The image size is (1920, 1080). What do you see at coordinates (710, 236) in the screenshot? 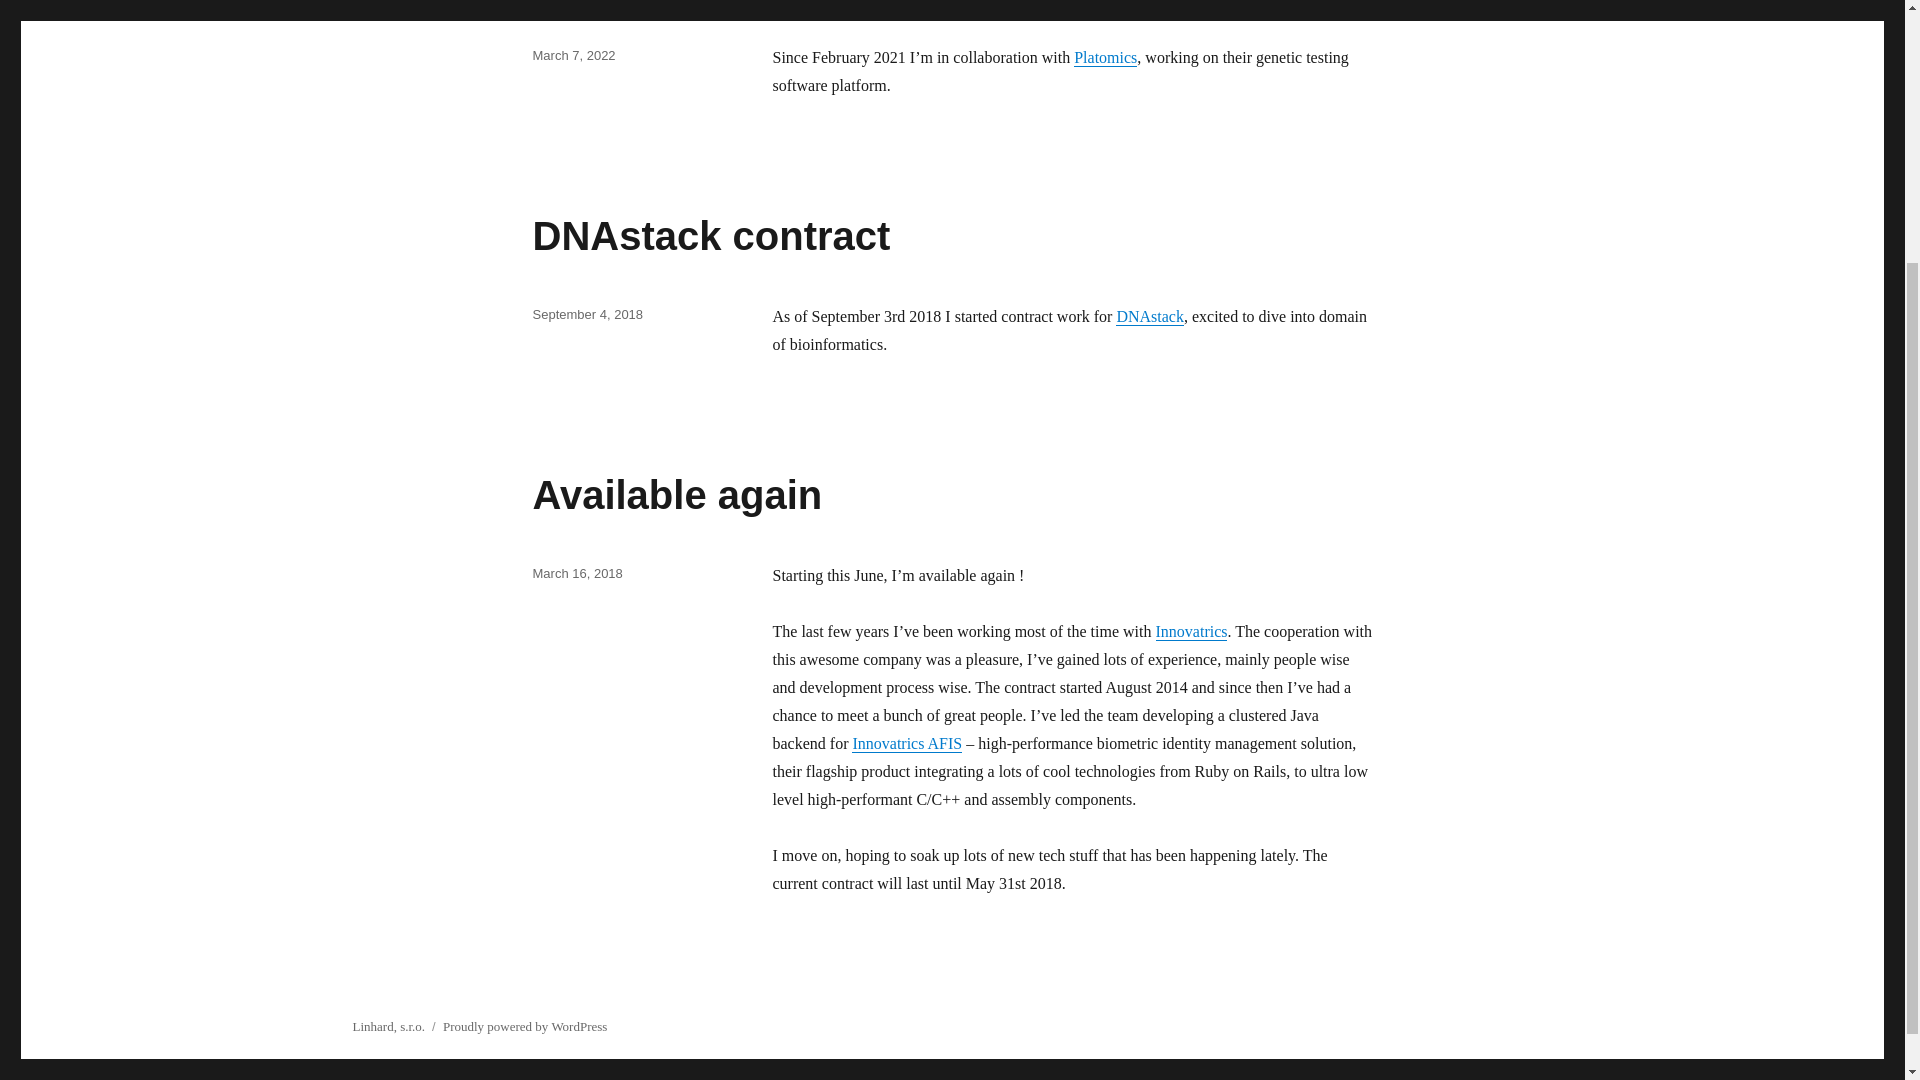
I see `DNAstack contract` at bounding box center [710, 236].